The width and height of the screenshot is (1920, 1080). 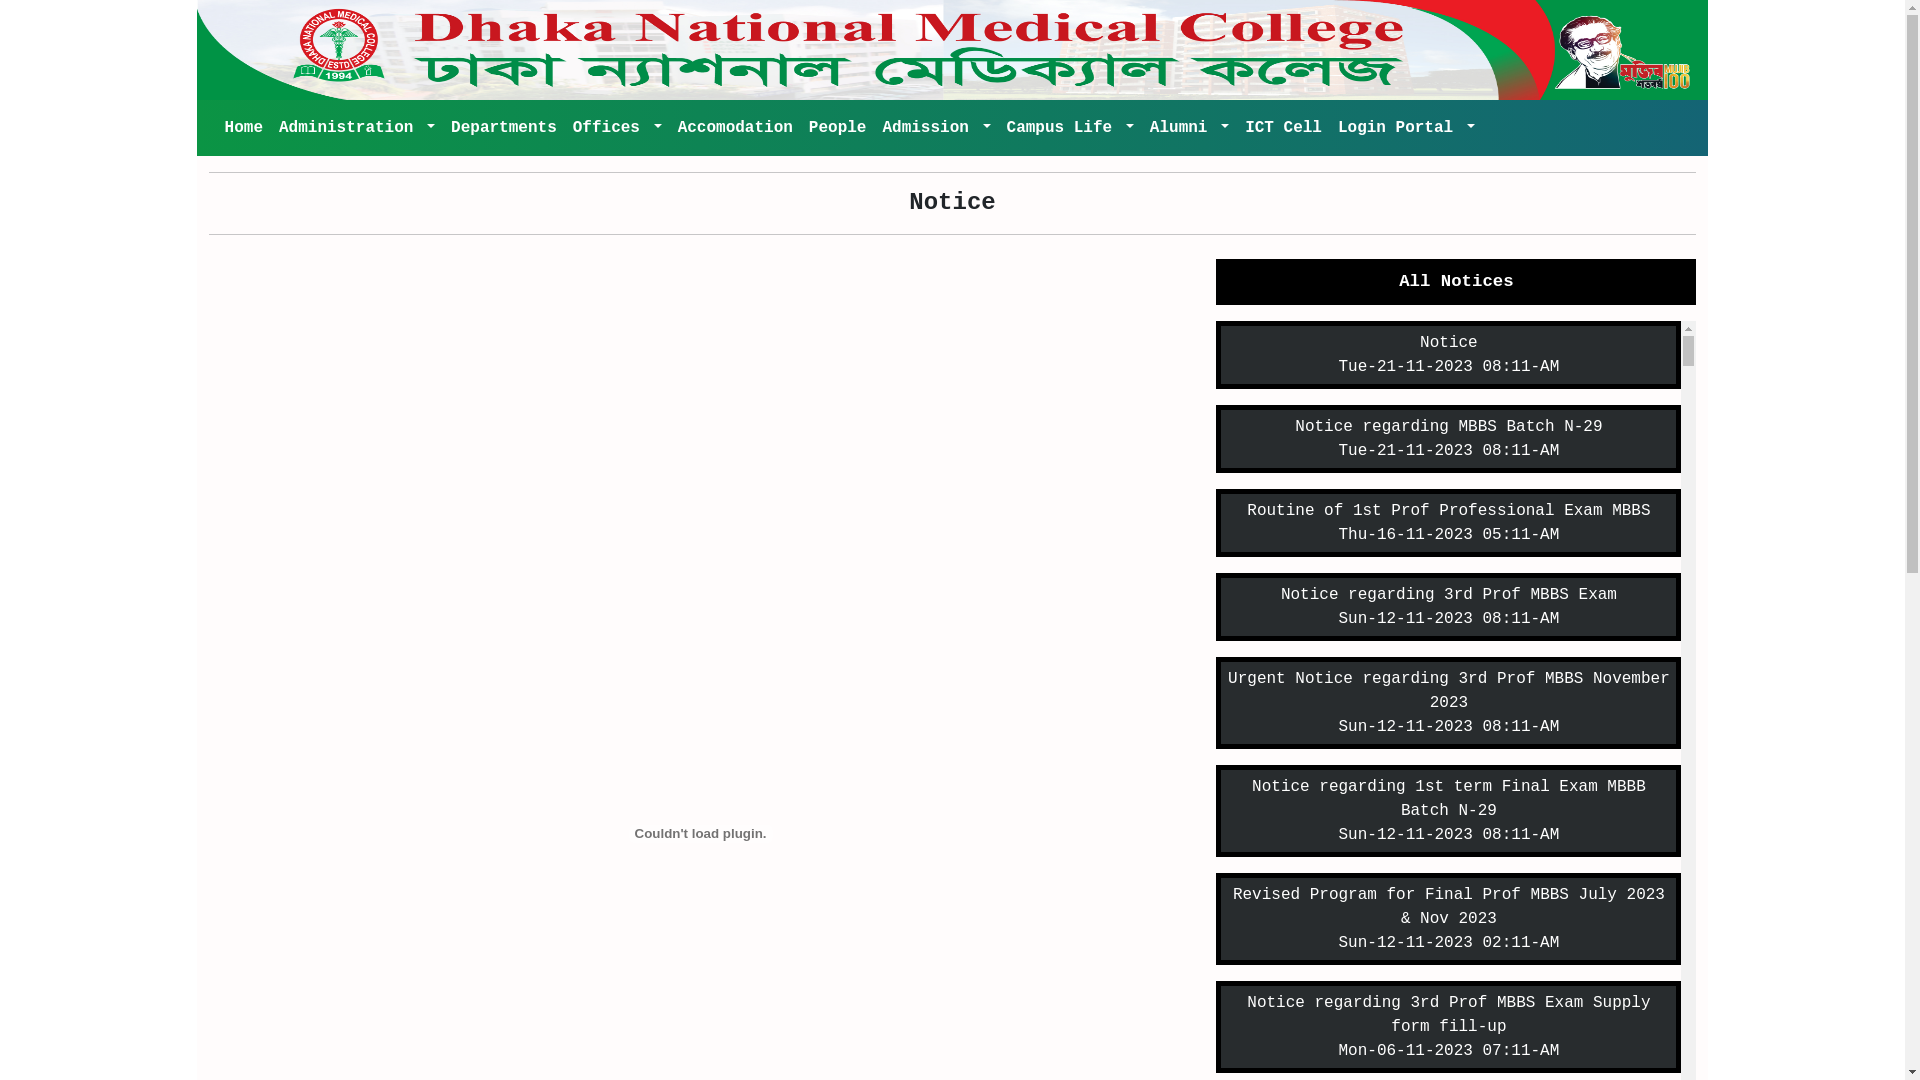 I want to click on Departments, so click(x=504, y=128).